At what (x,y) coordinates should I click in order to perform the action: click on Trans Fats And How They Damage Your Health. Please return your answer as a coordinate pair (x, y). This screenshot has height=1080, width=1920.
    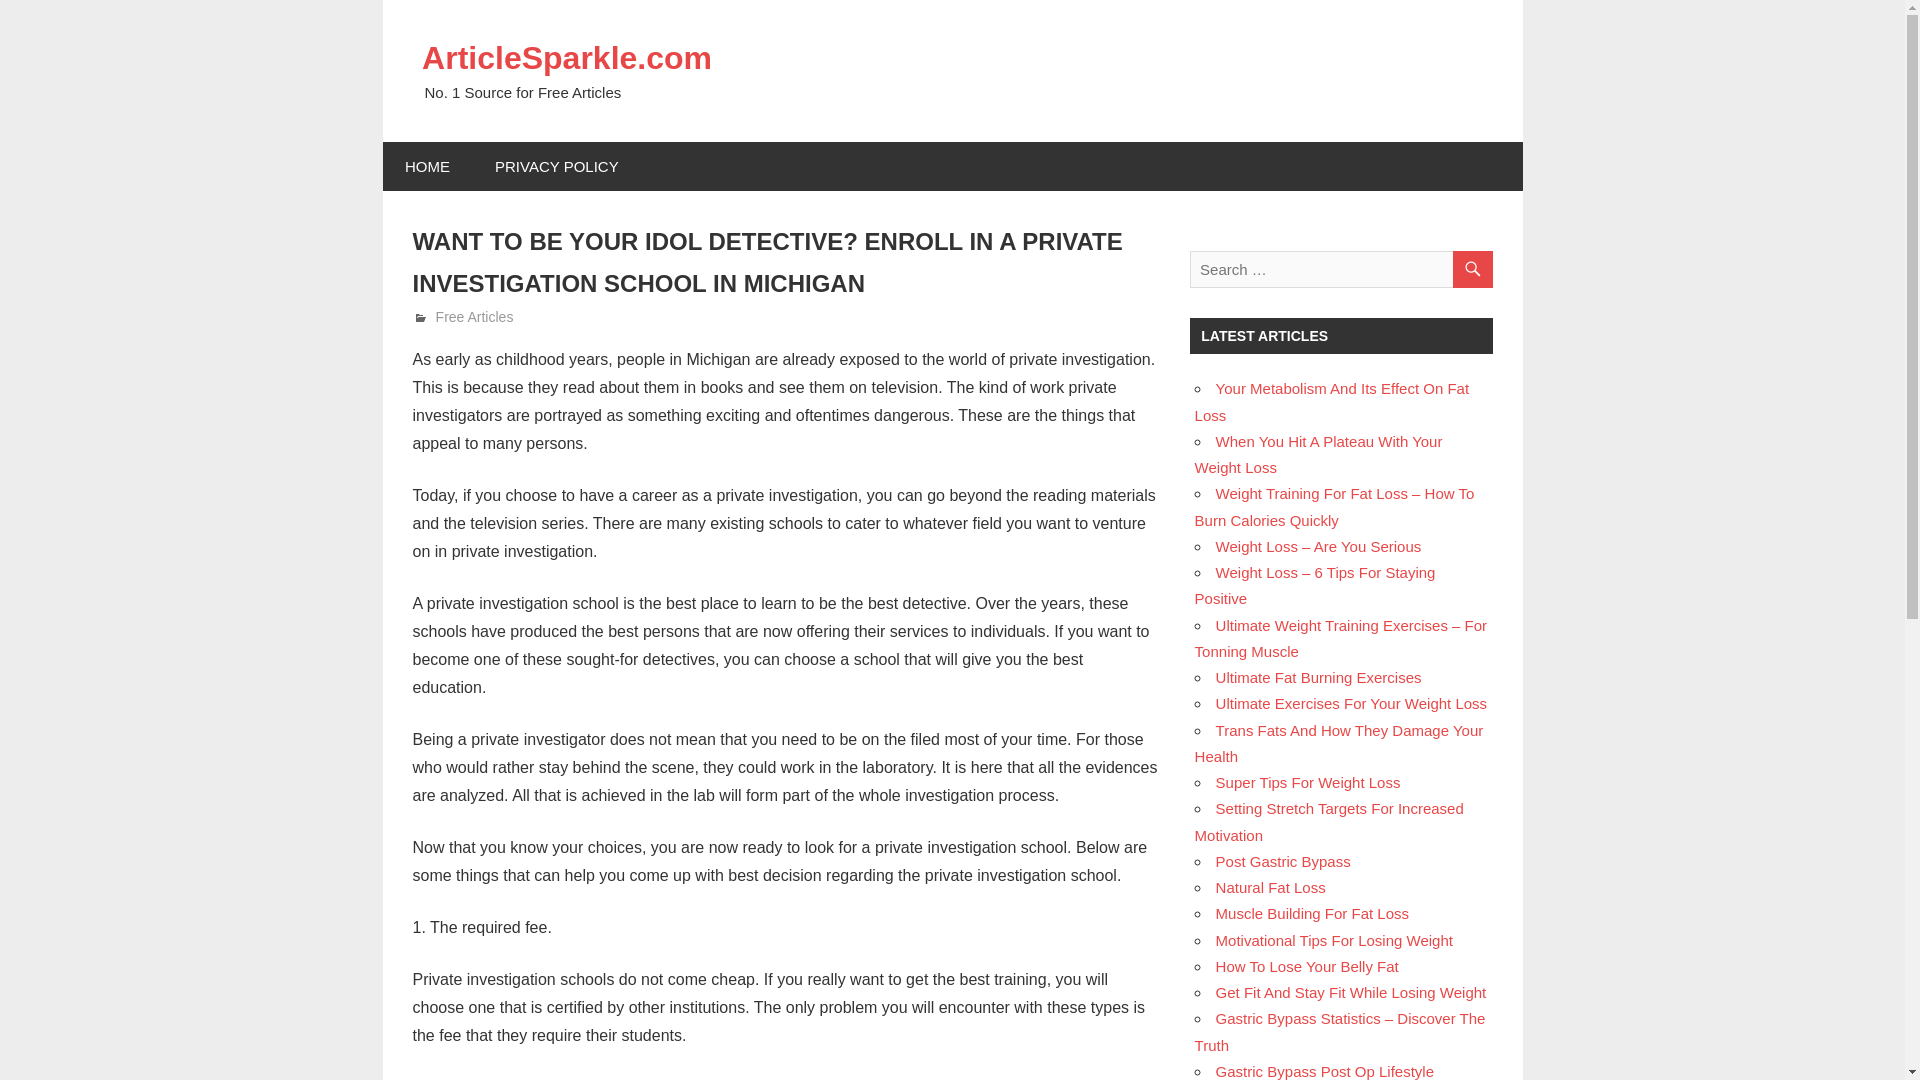
    Looking at the image, I should click on (1339, 743).